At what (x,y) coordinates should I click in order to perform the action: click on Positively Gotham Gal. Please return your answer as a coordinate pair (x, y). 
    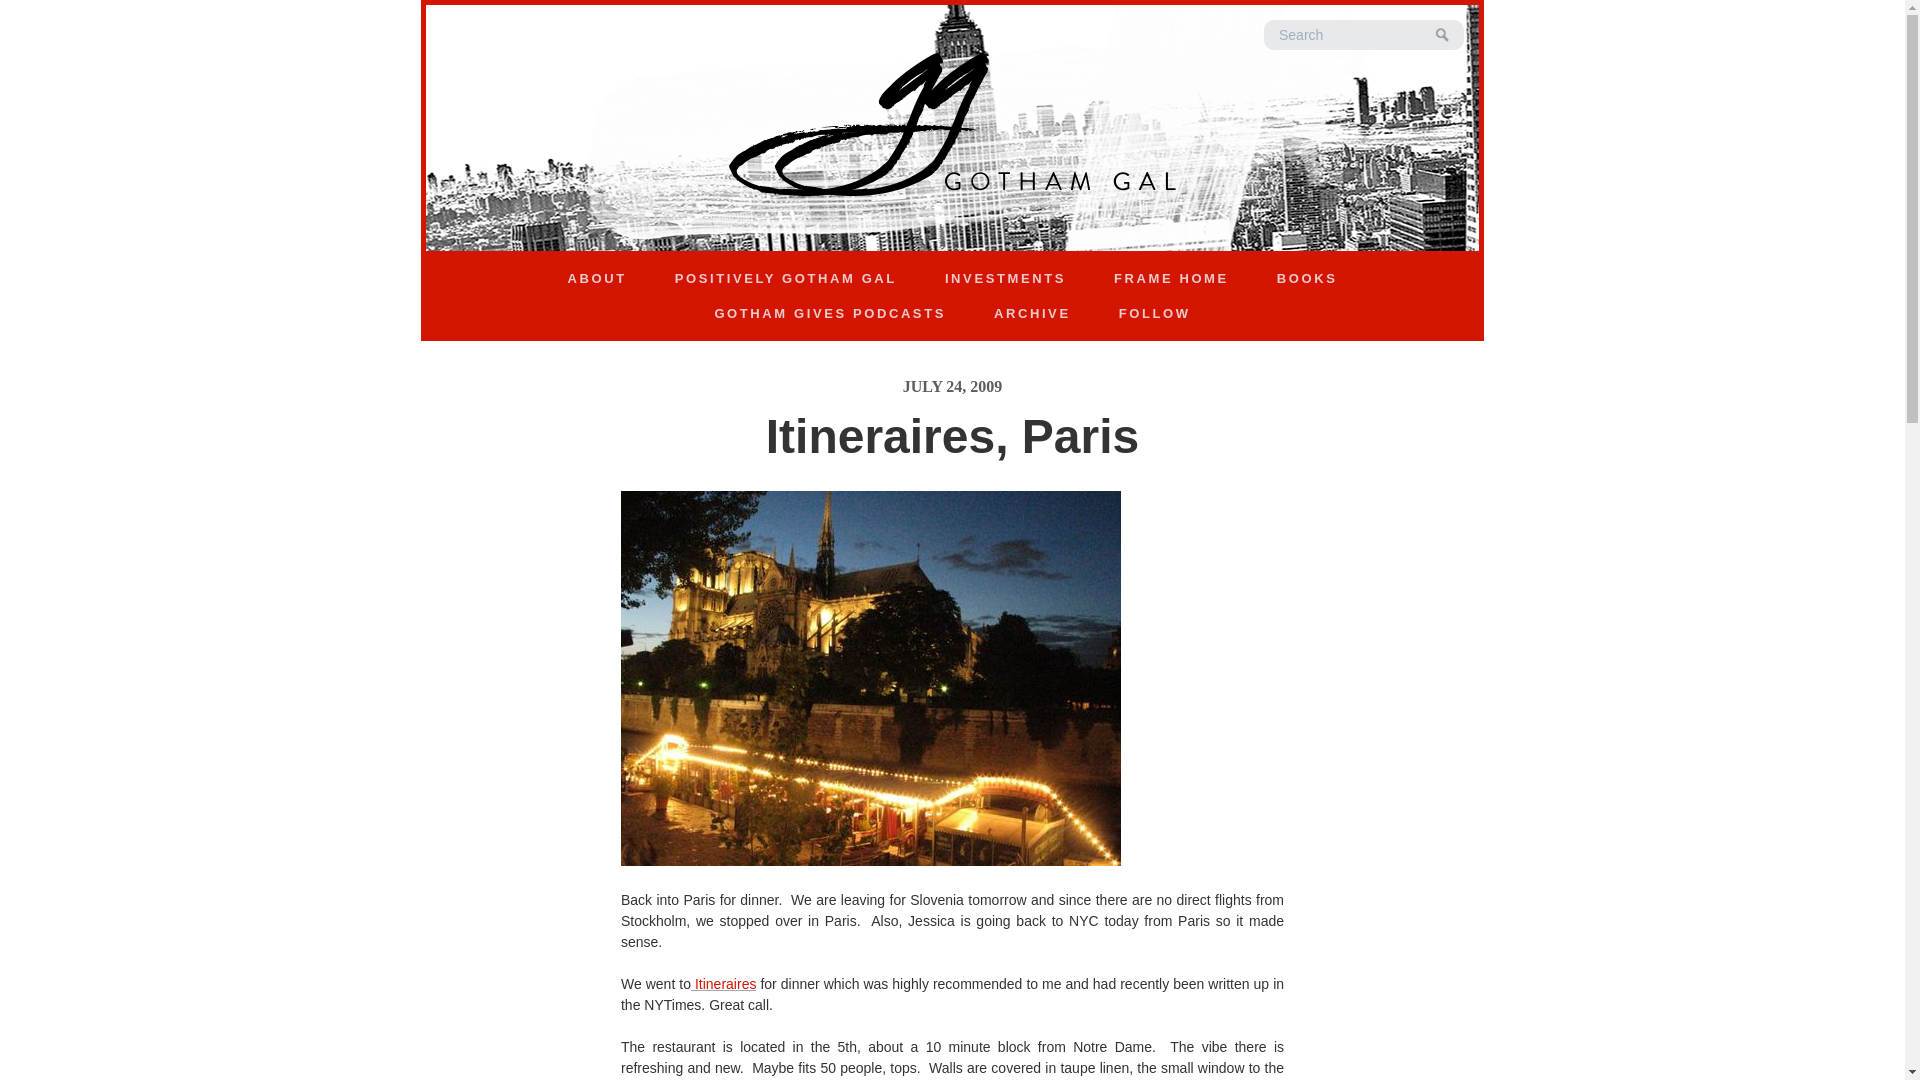
    Looking at the image, I should click on (786, 278).